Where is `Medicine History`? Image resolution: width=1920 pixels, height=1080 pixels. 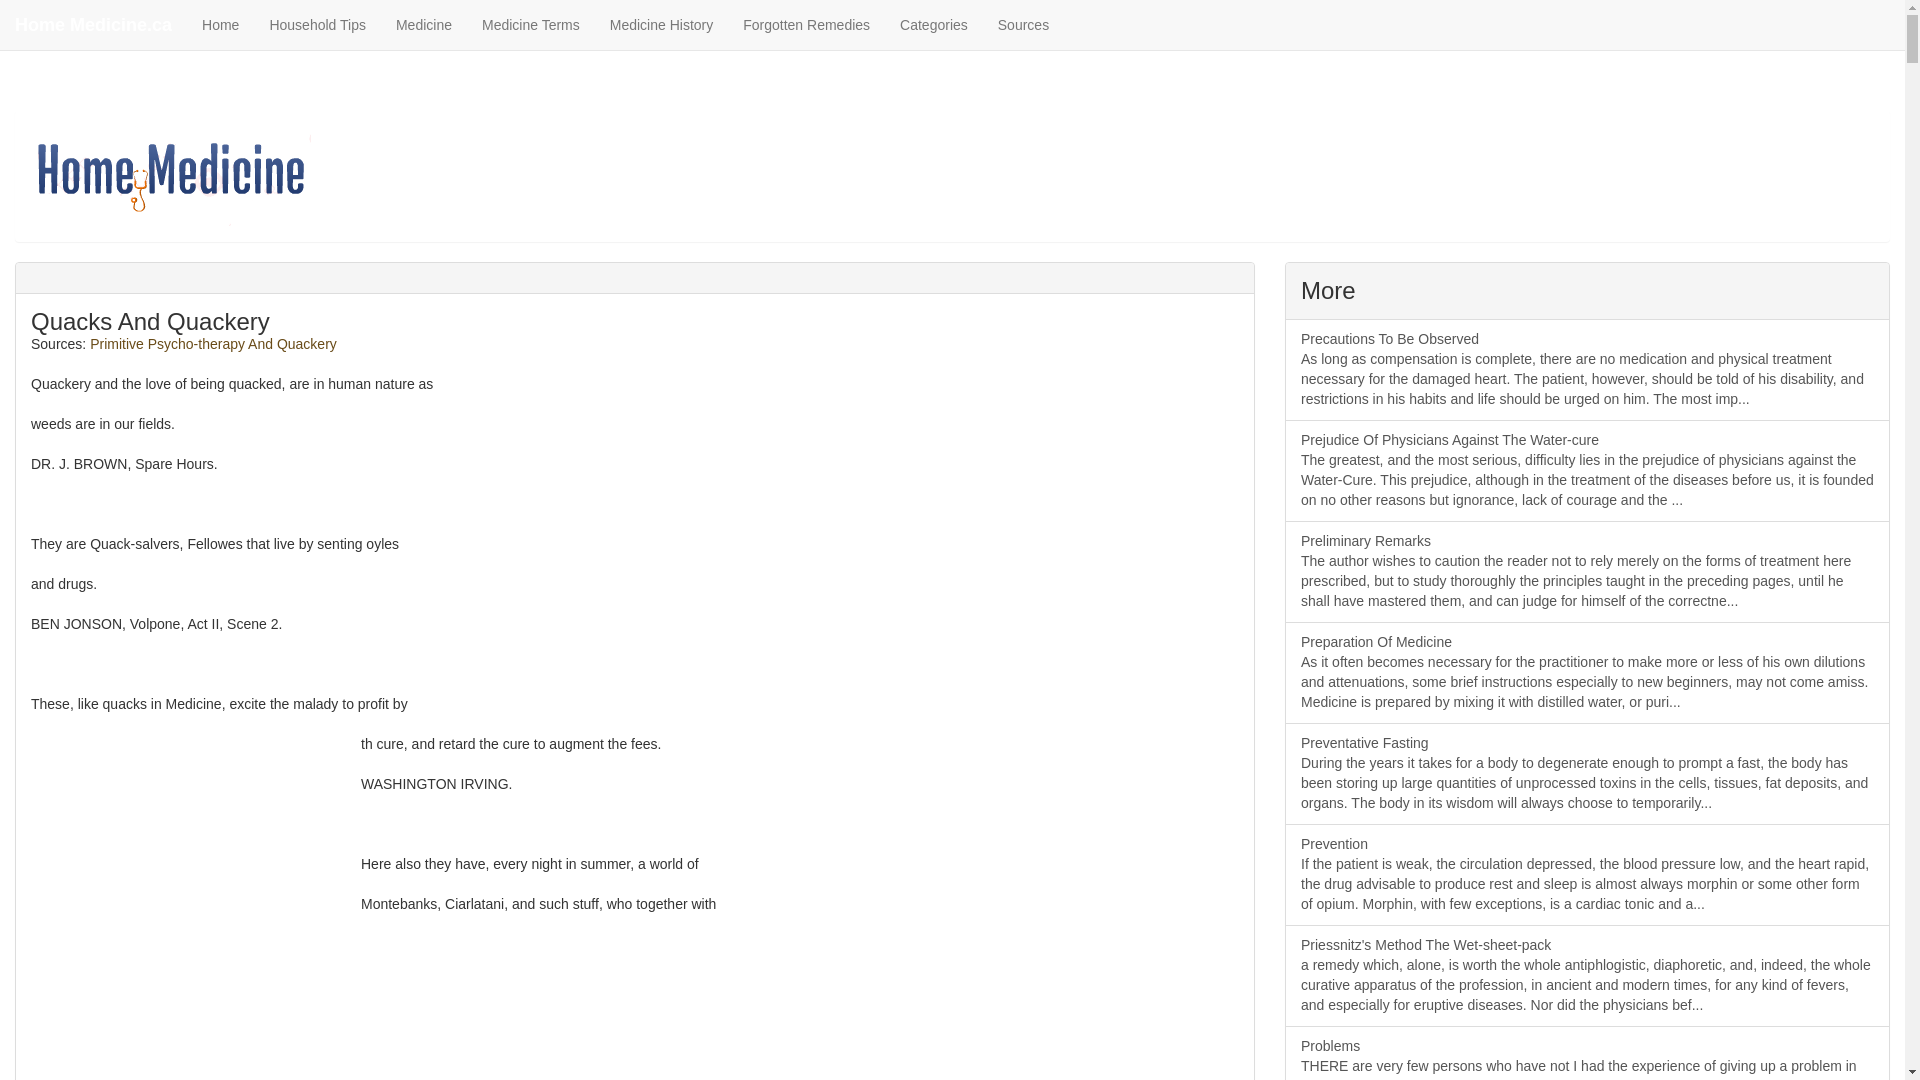
Medicine History is located at coordinates (661, 24).